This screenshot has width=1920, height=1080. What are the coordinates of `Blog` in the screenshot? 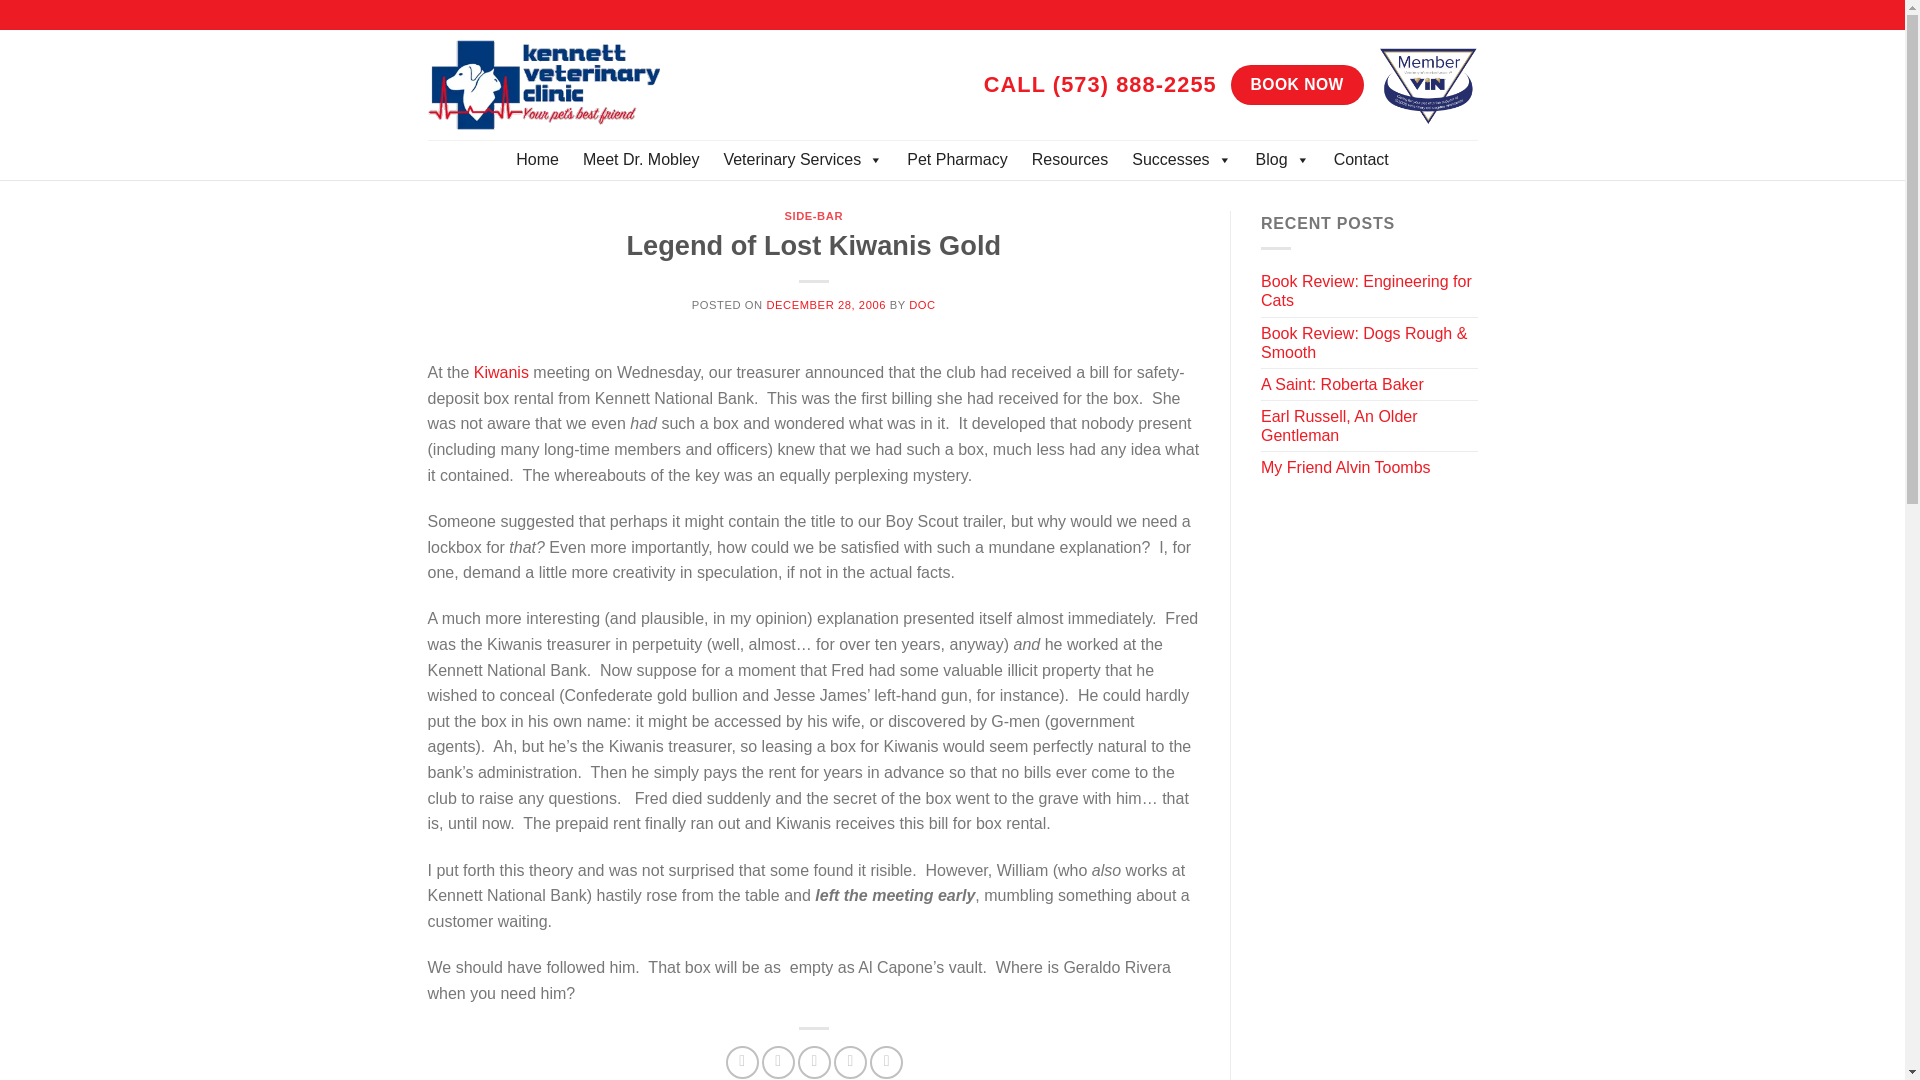 It's located at (1283, 160).